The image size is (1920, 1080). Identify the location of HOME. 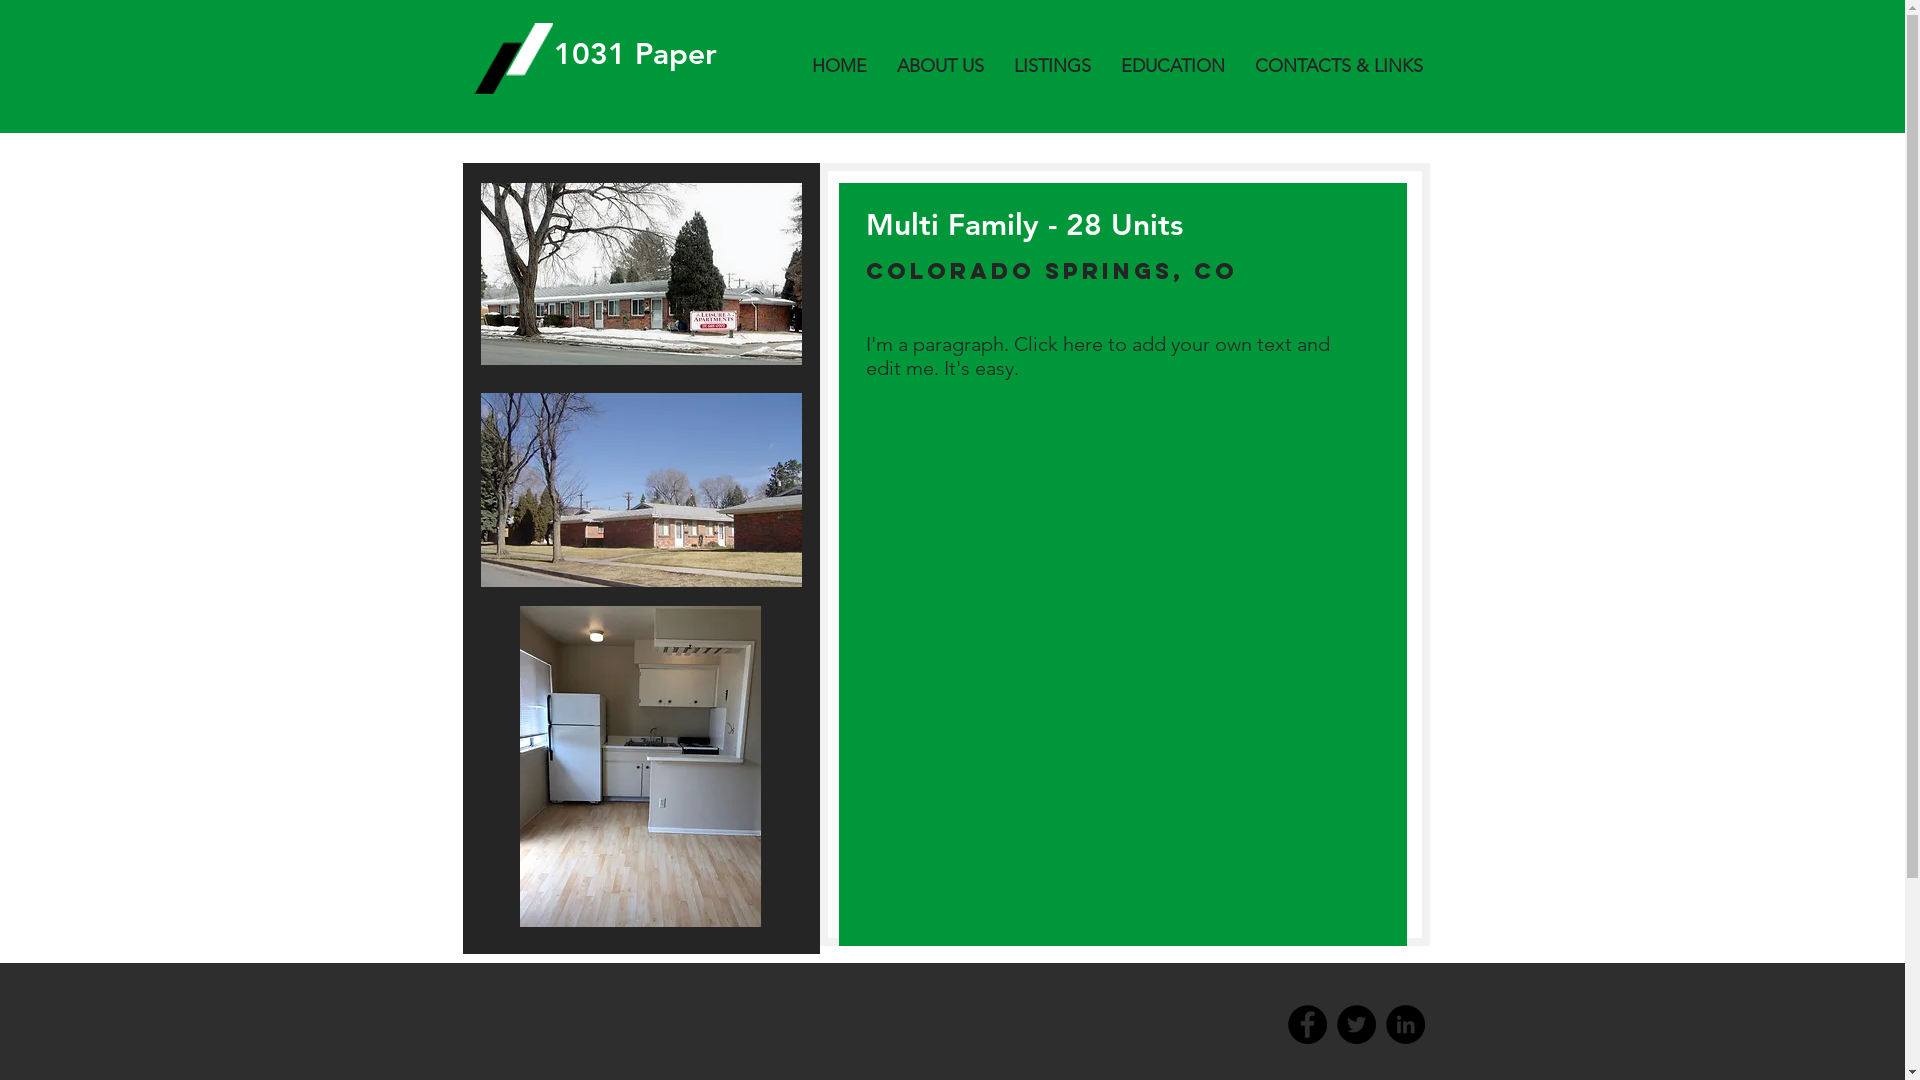
(838, 66).